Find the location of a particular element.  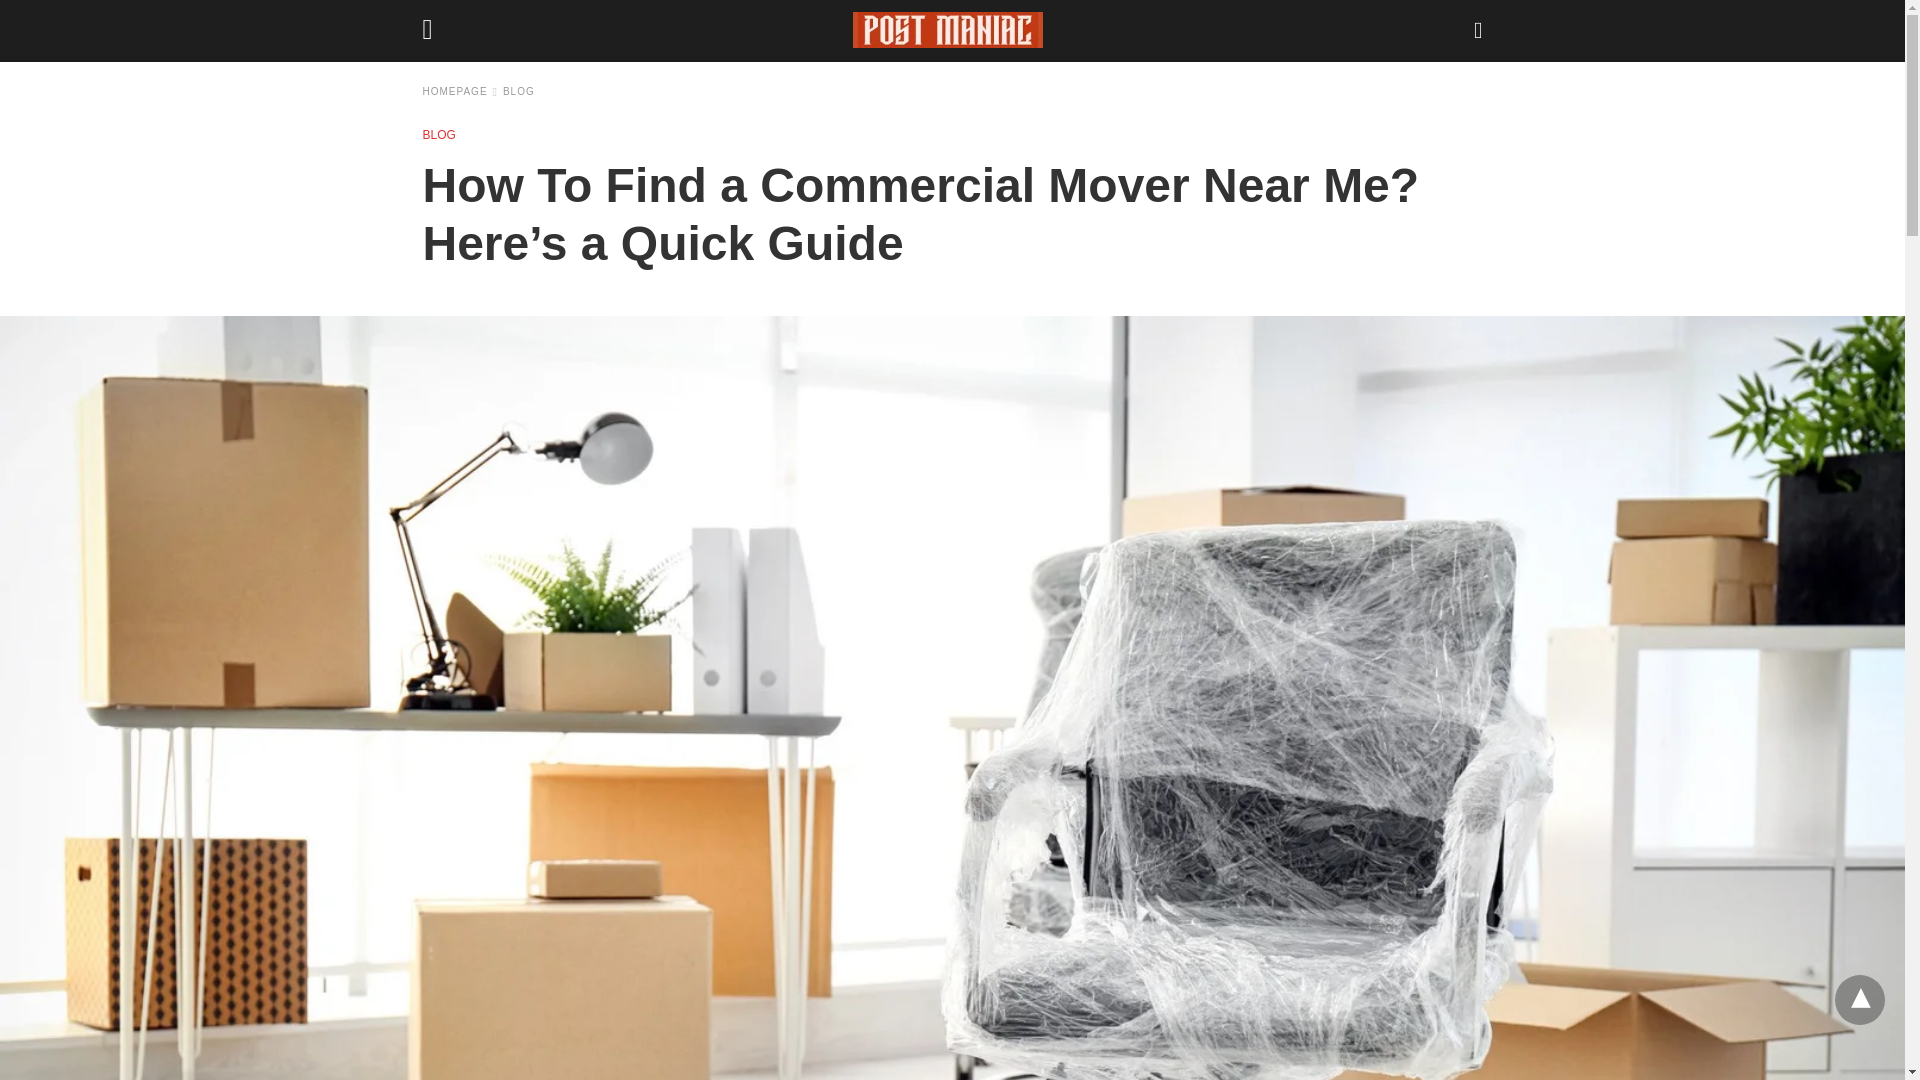

POST MANIAC is located at coordinates (947, 29).